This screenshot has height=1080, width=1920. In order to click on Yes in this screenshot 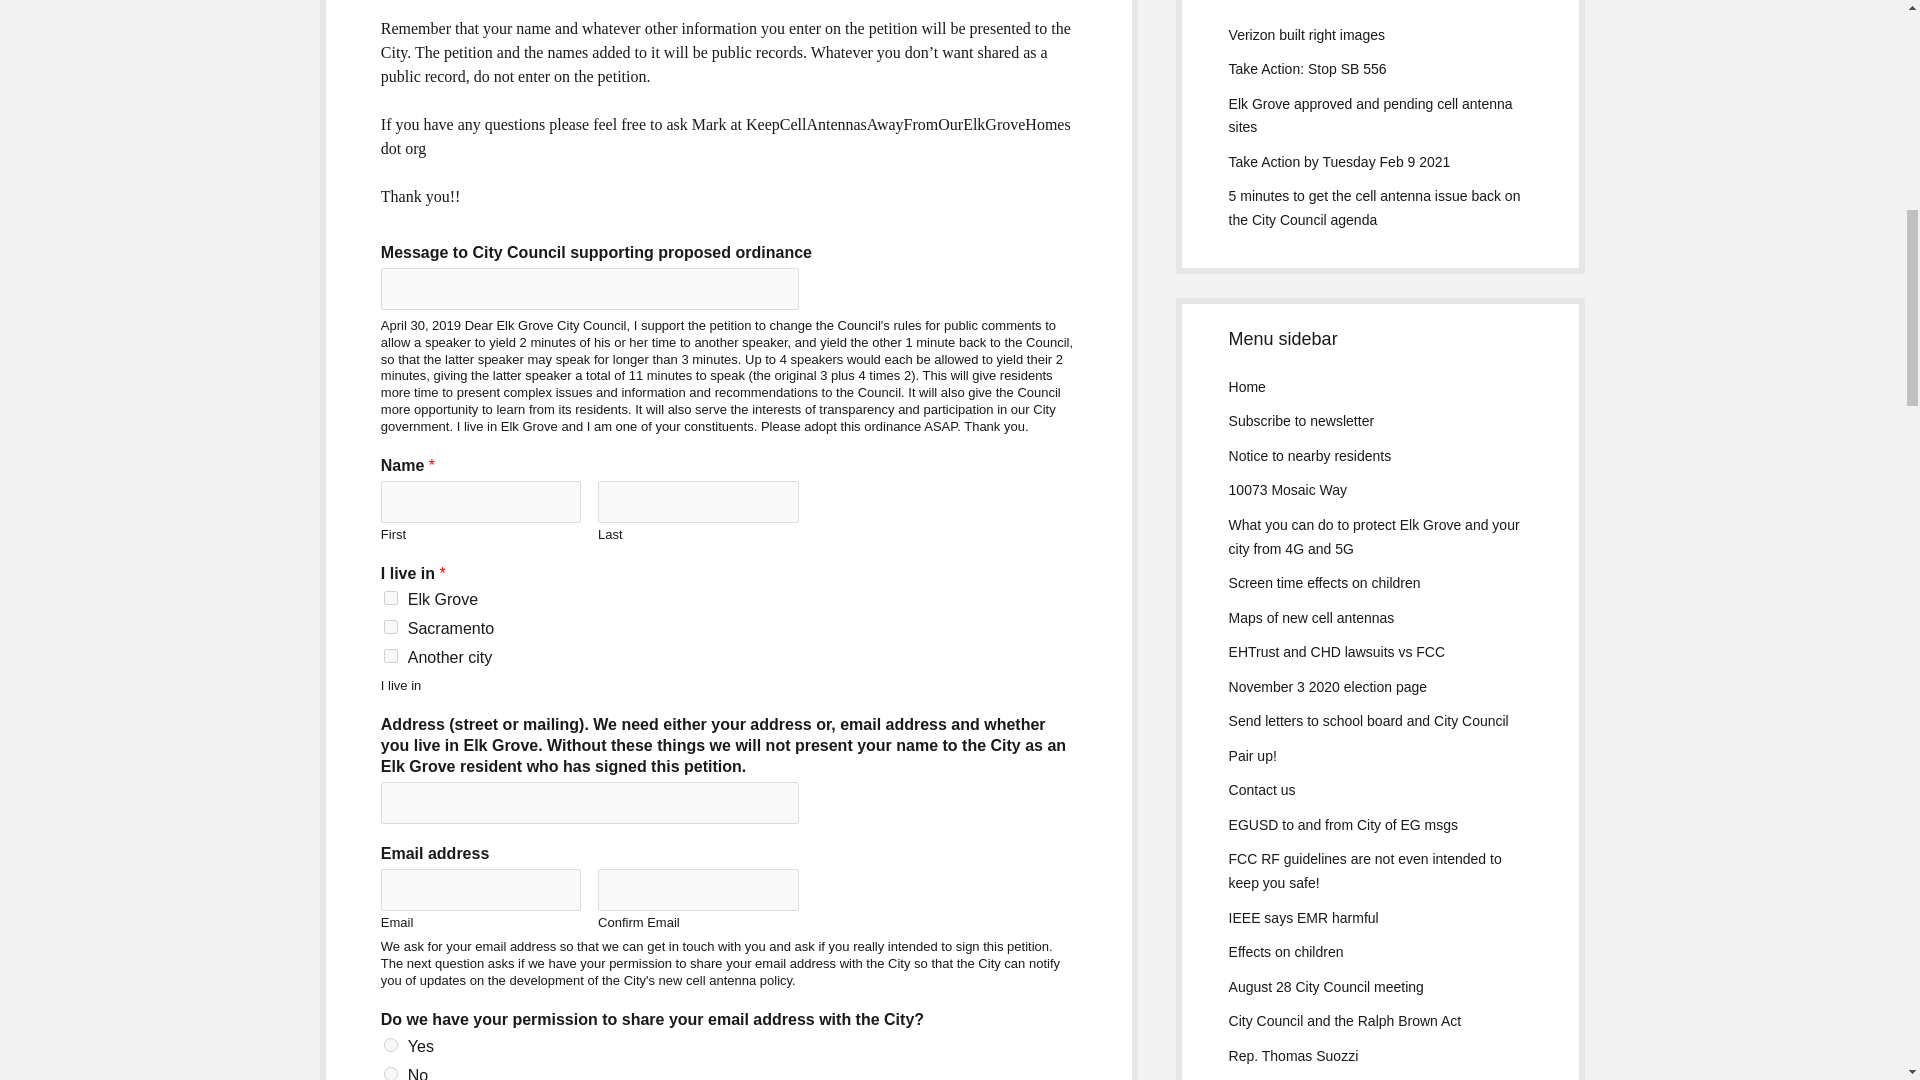, I will do `click(390, 1044)`.